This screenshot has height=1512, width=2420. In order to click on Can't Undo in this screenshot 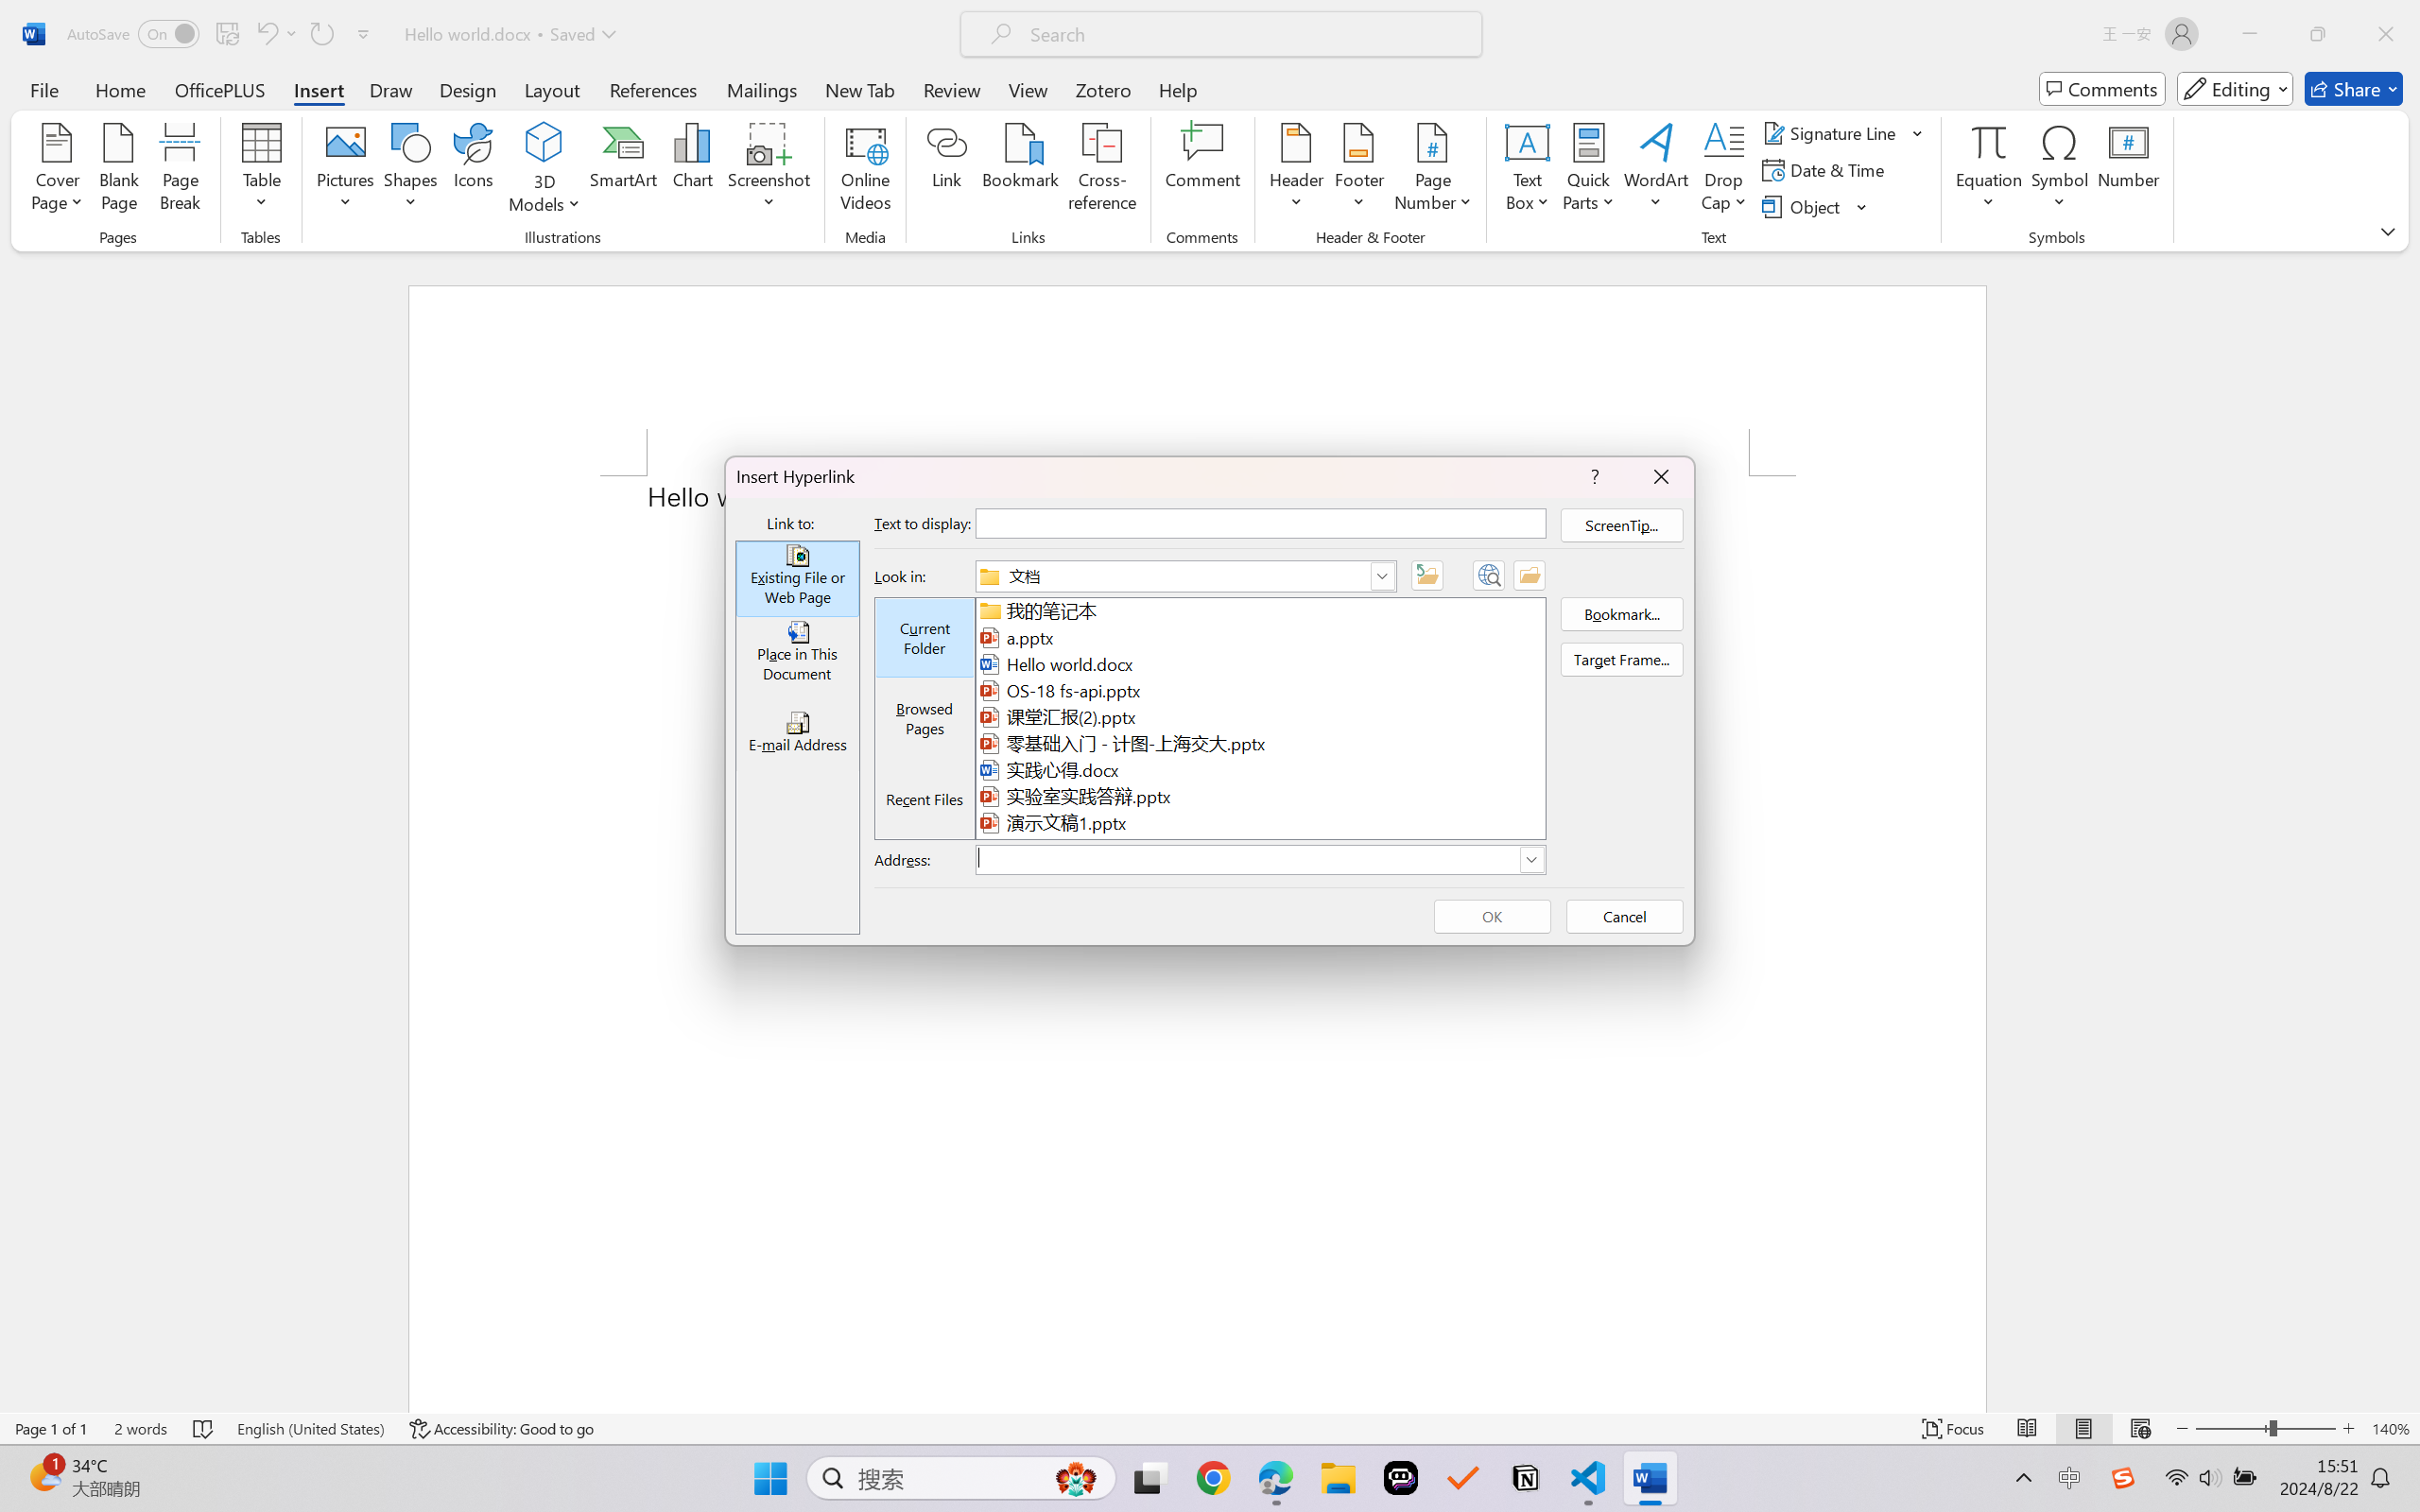, I will do `click(276, 34)`.